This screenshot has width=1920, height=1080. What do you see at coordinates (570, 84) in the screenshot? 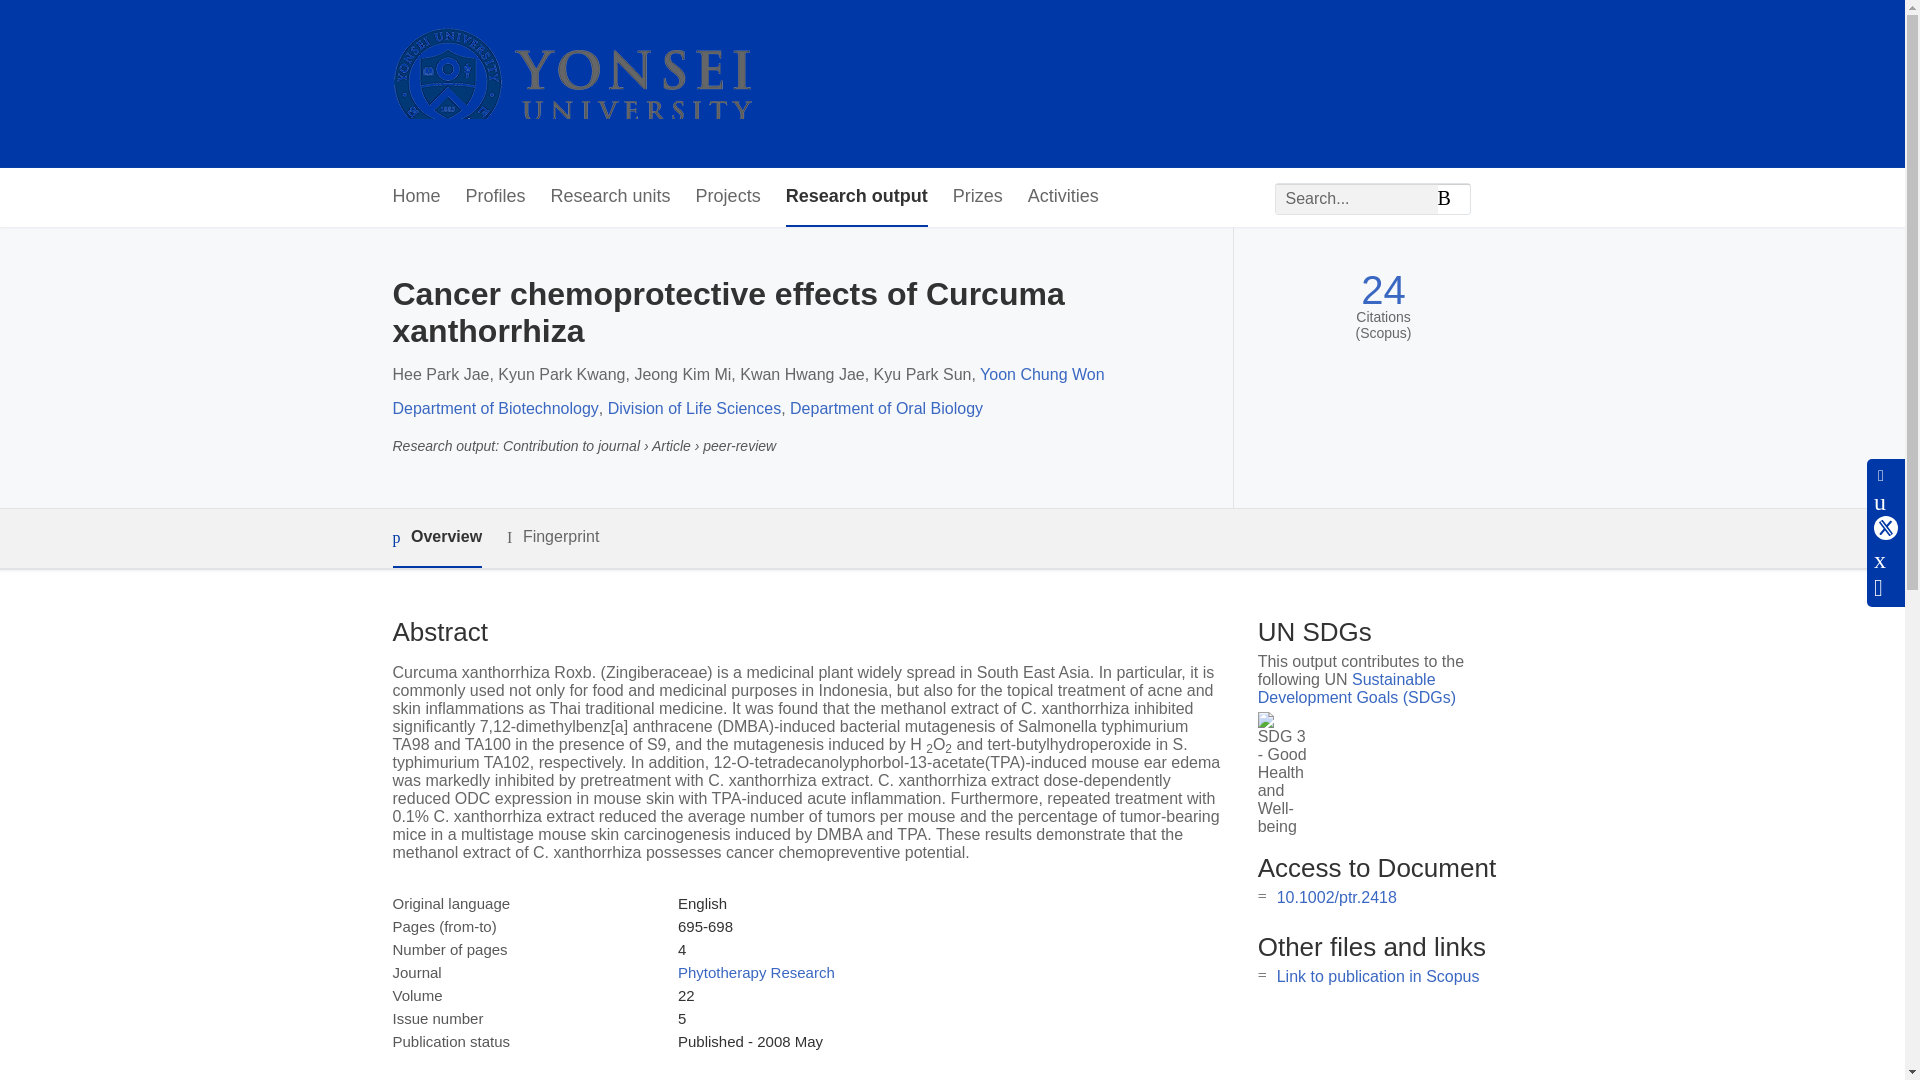
I see `Yonsei University Home` at bounding box center [570, 84].